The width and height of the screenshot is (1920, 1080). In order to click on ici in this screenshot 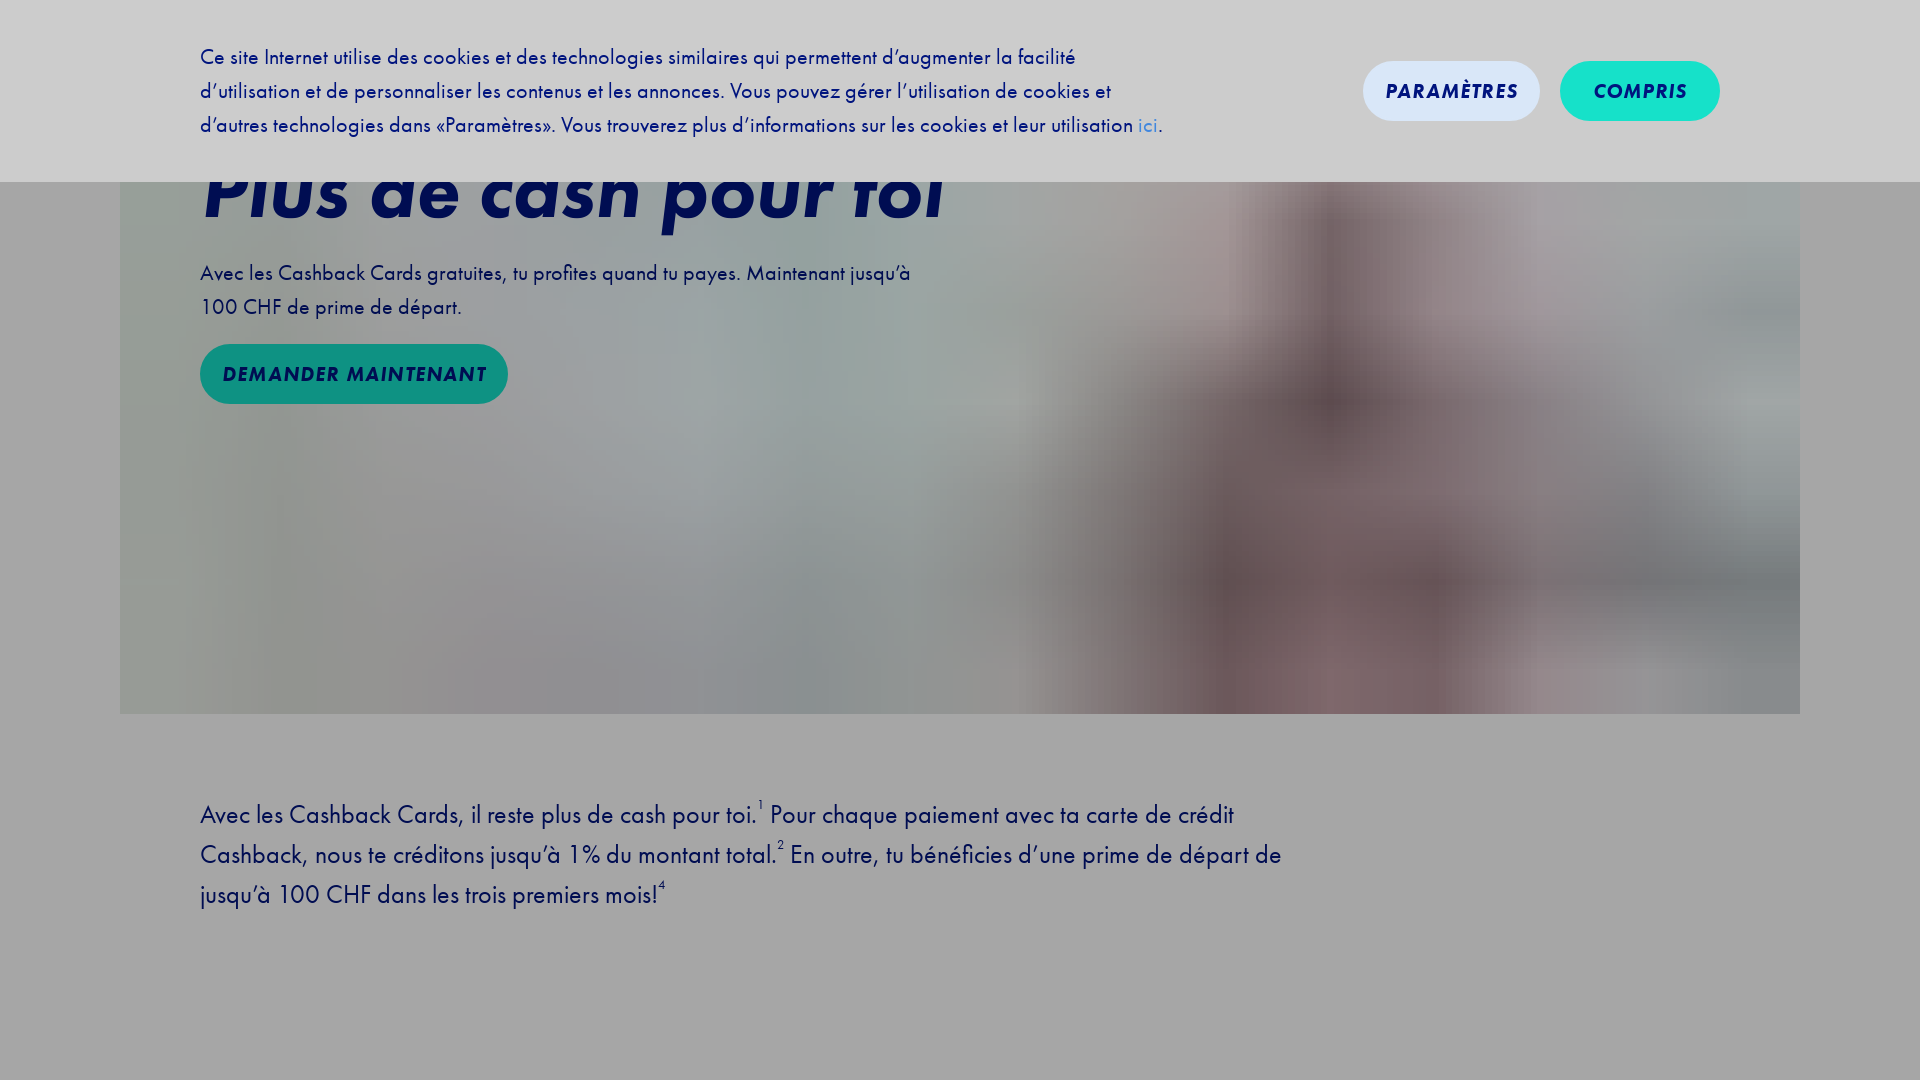, I will do `click(1148, 125)`.